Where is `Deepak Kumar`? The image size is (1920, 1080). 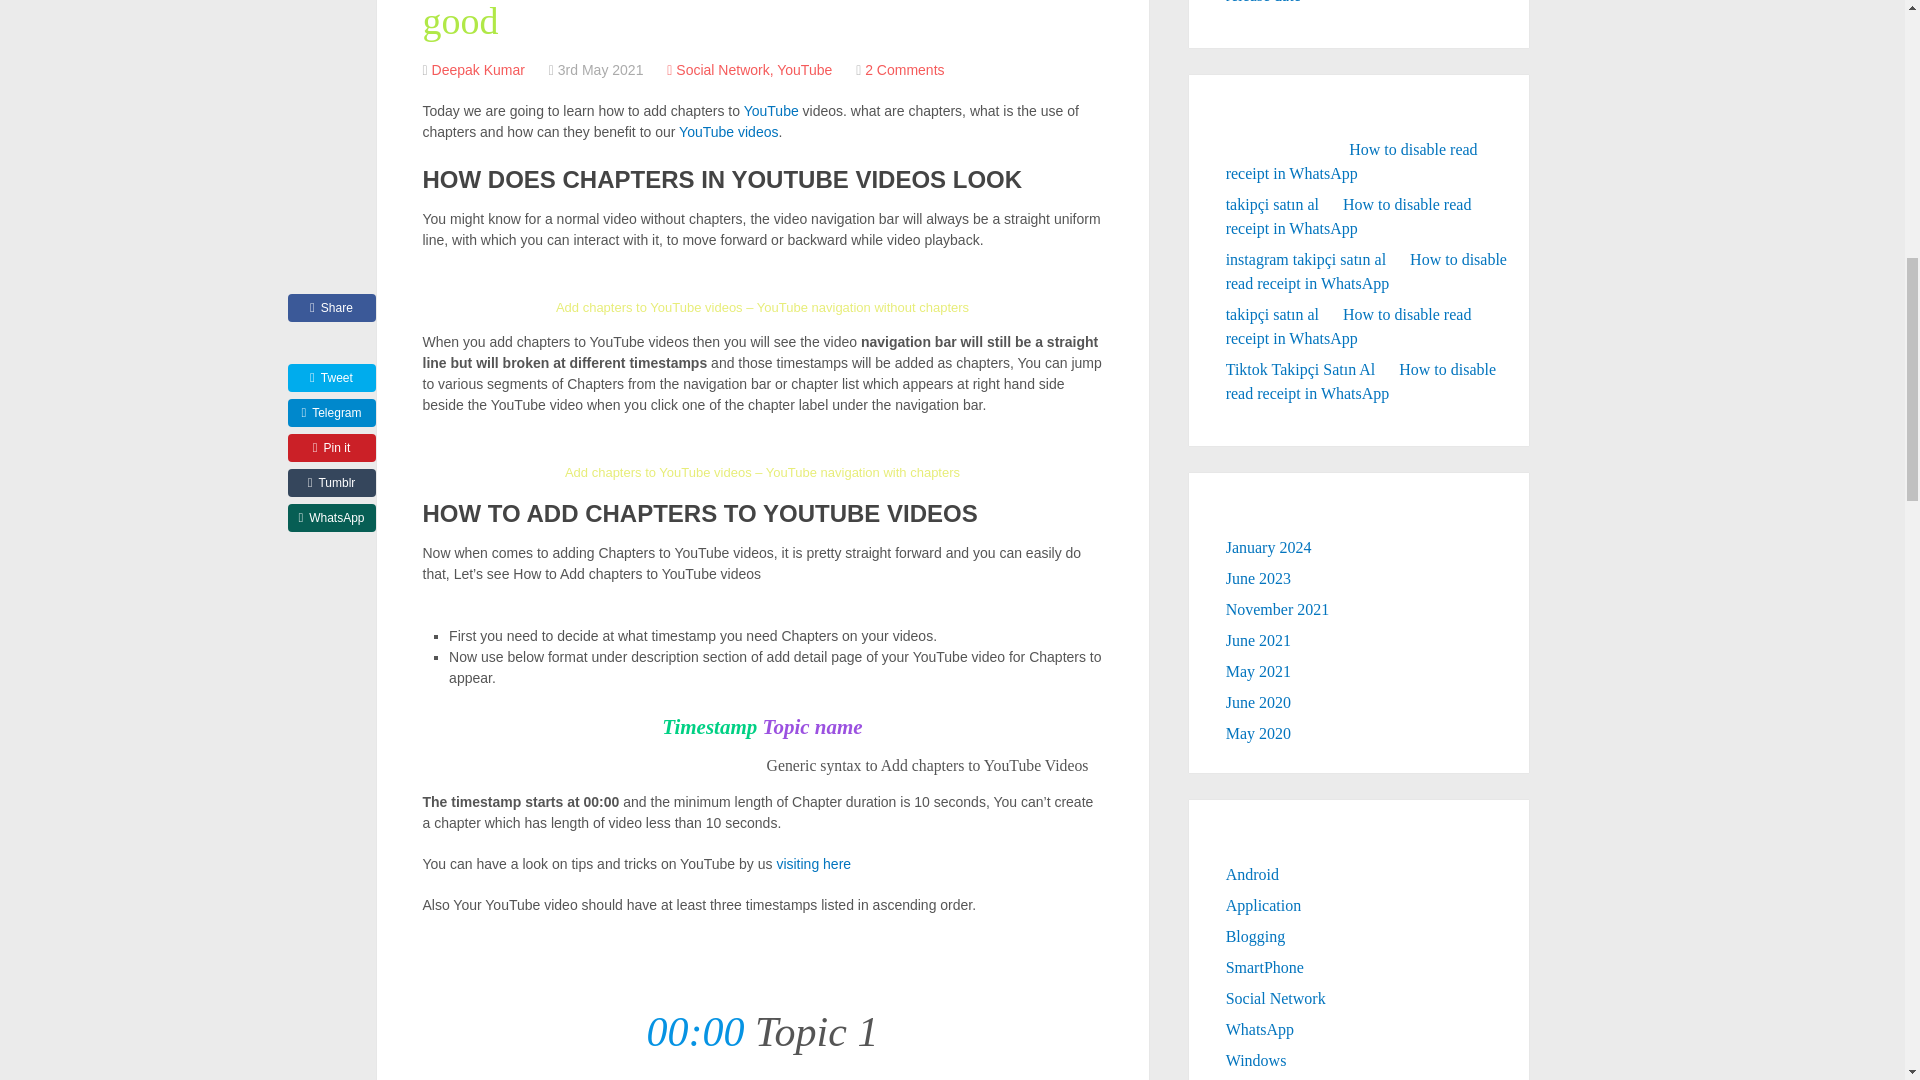 Deepak Kumar is located at coordinates (478, 69).